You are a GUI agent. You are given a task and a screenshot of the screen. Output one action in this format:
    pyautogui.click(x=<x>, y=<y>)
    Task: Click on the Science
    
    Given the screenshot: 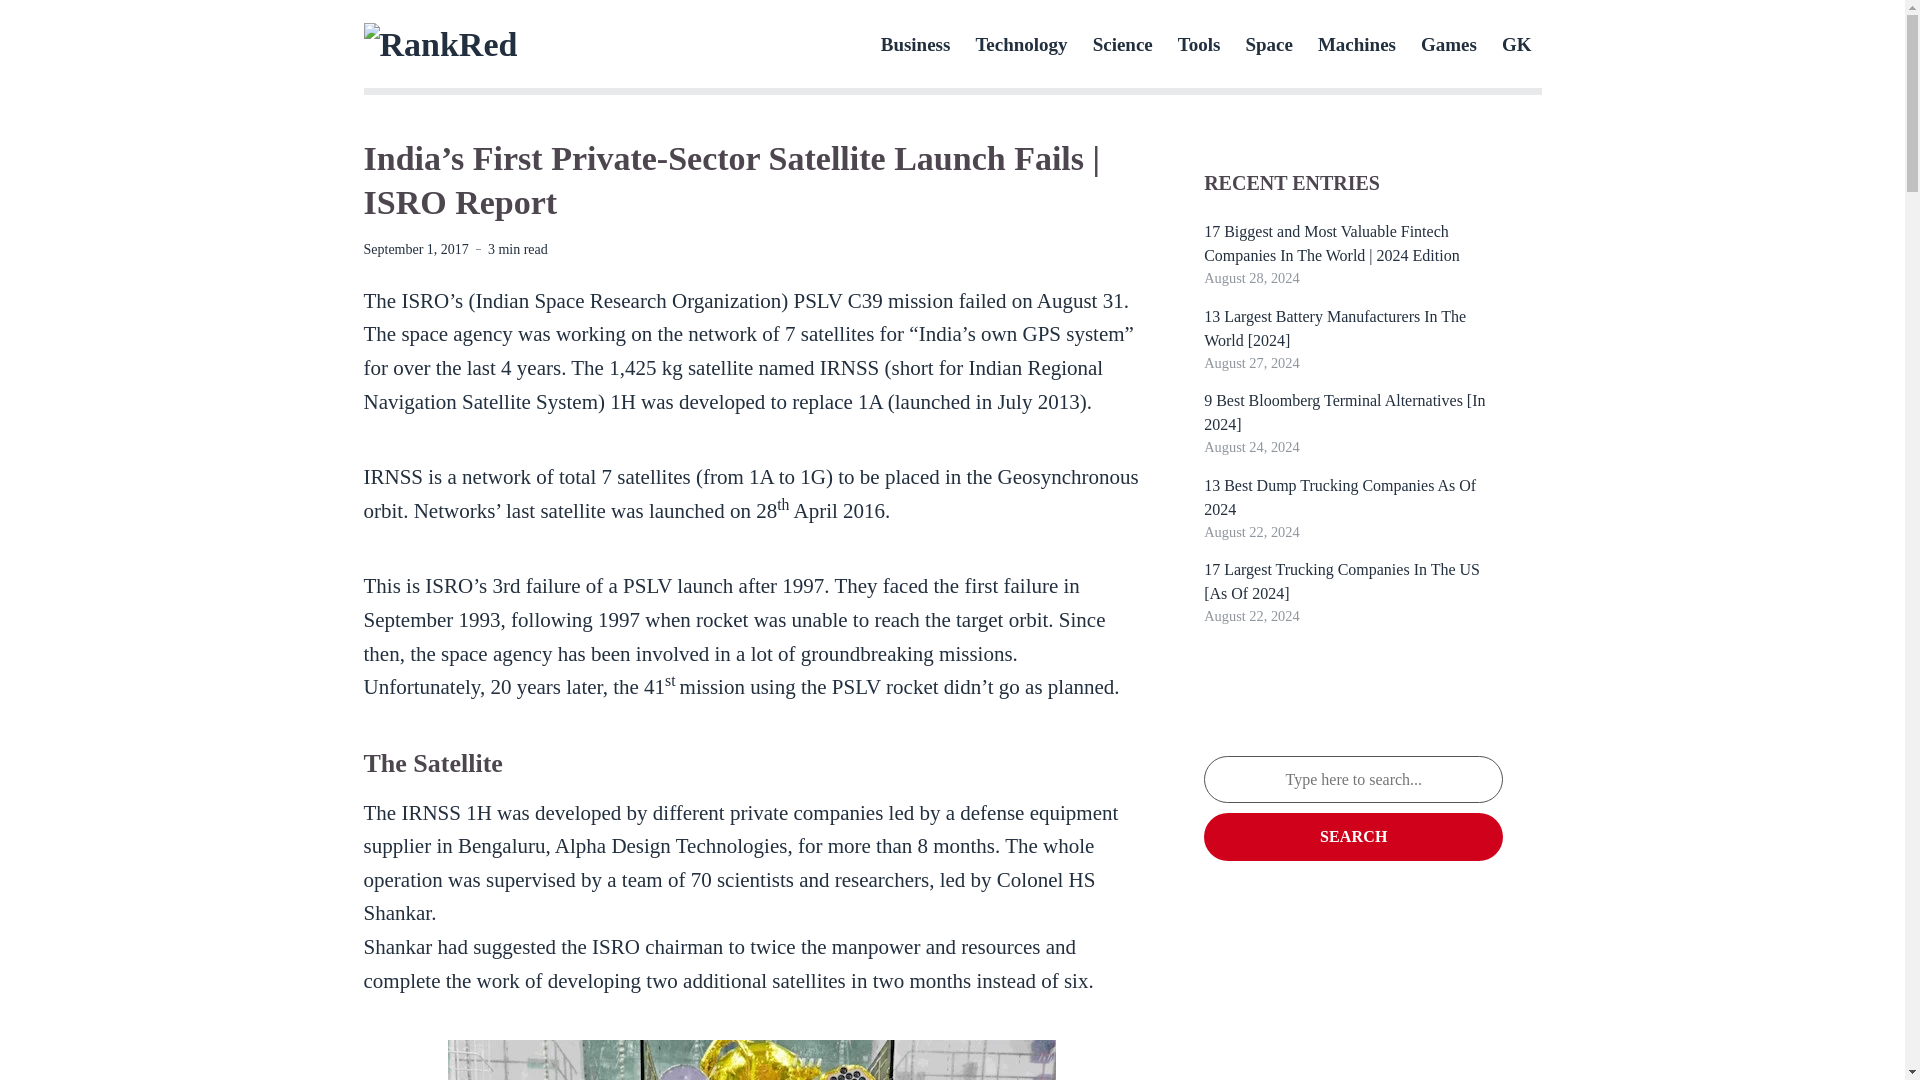 What is the action you would take?
    pyautogui.click(x=1122, y=44)
    